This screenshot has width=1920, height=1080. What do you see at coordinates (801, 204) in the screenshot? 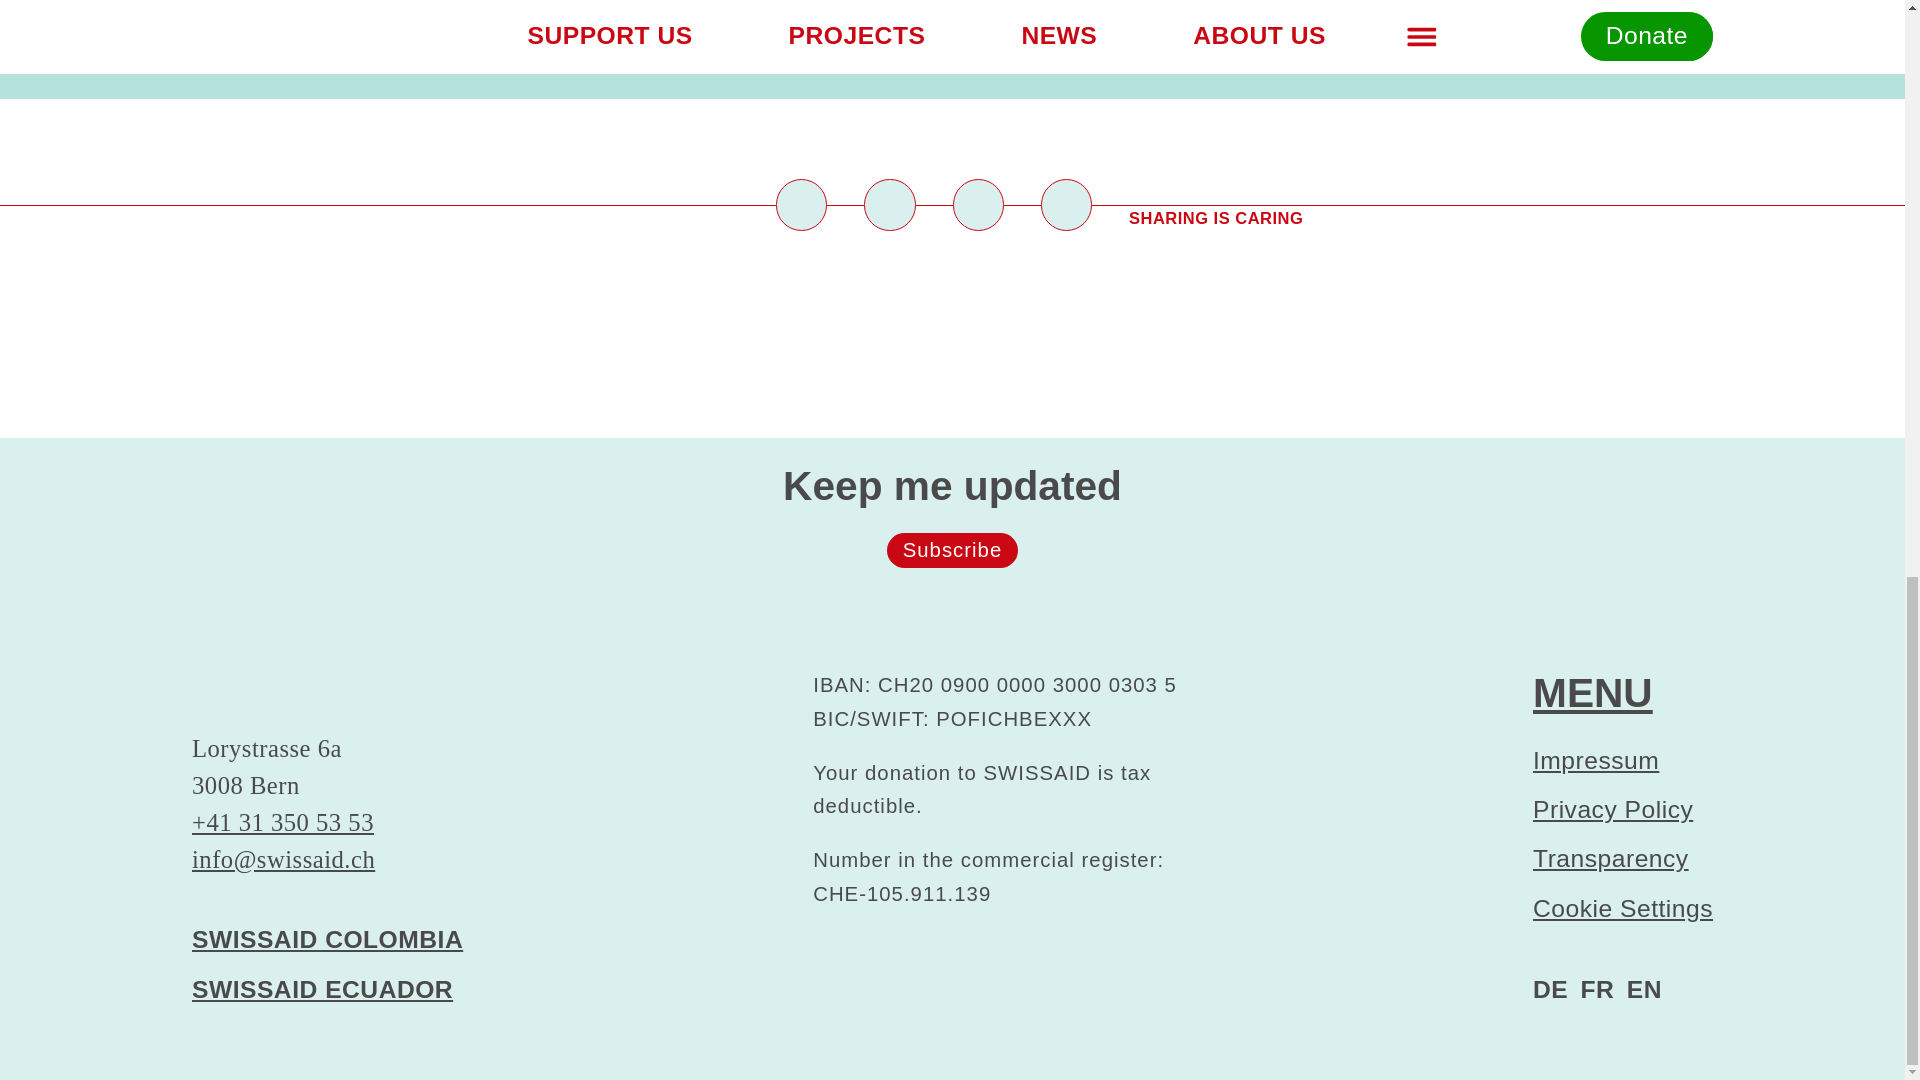
I see `Facebook` at bounding box center [801, 204].